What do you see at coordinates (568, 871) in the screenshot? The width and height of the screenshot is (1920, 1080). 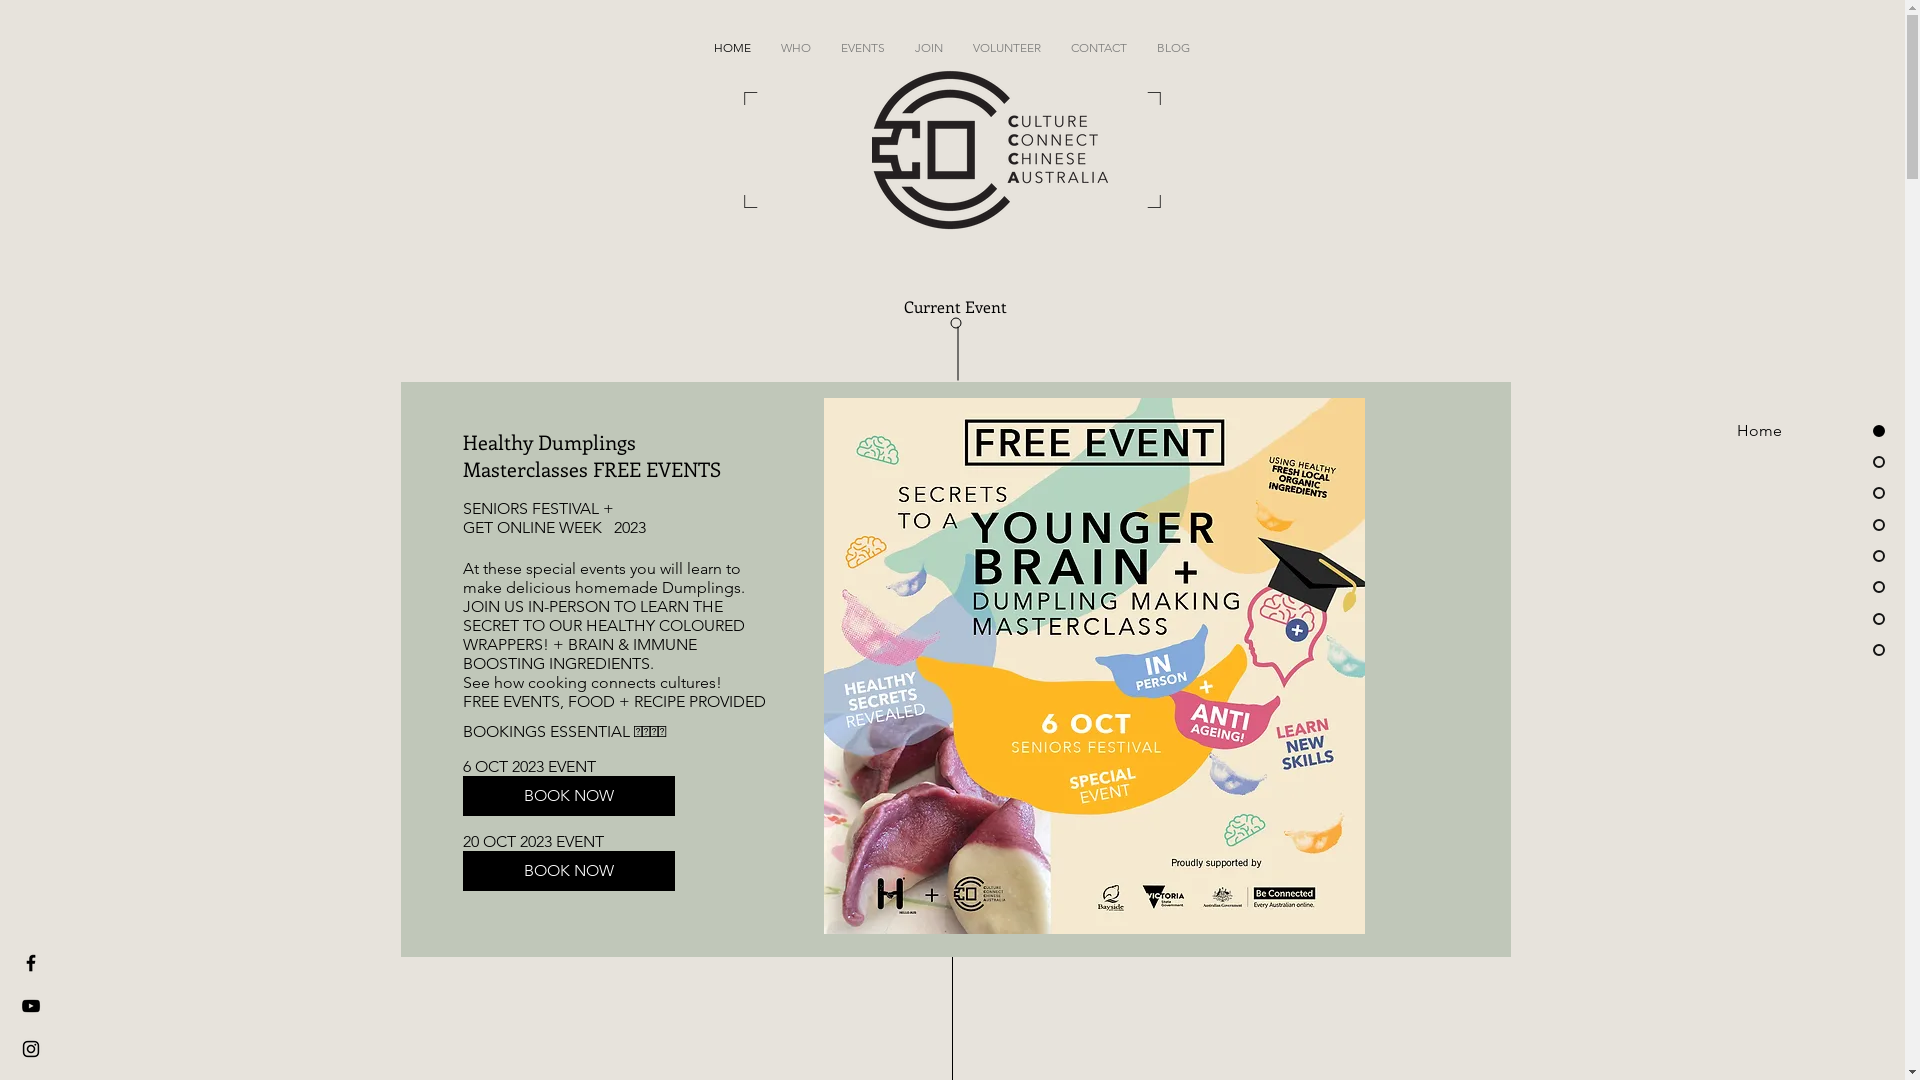 I see `BOOK NOW` at bounding box center [568, 871].